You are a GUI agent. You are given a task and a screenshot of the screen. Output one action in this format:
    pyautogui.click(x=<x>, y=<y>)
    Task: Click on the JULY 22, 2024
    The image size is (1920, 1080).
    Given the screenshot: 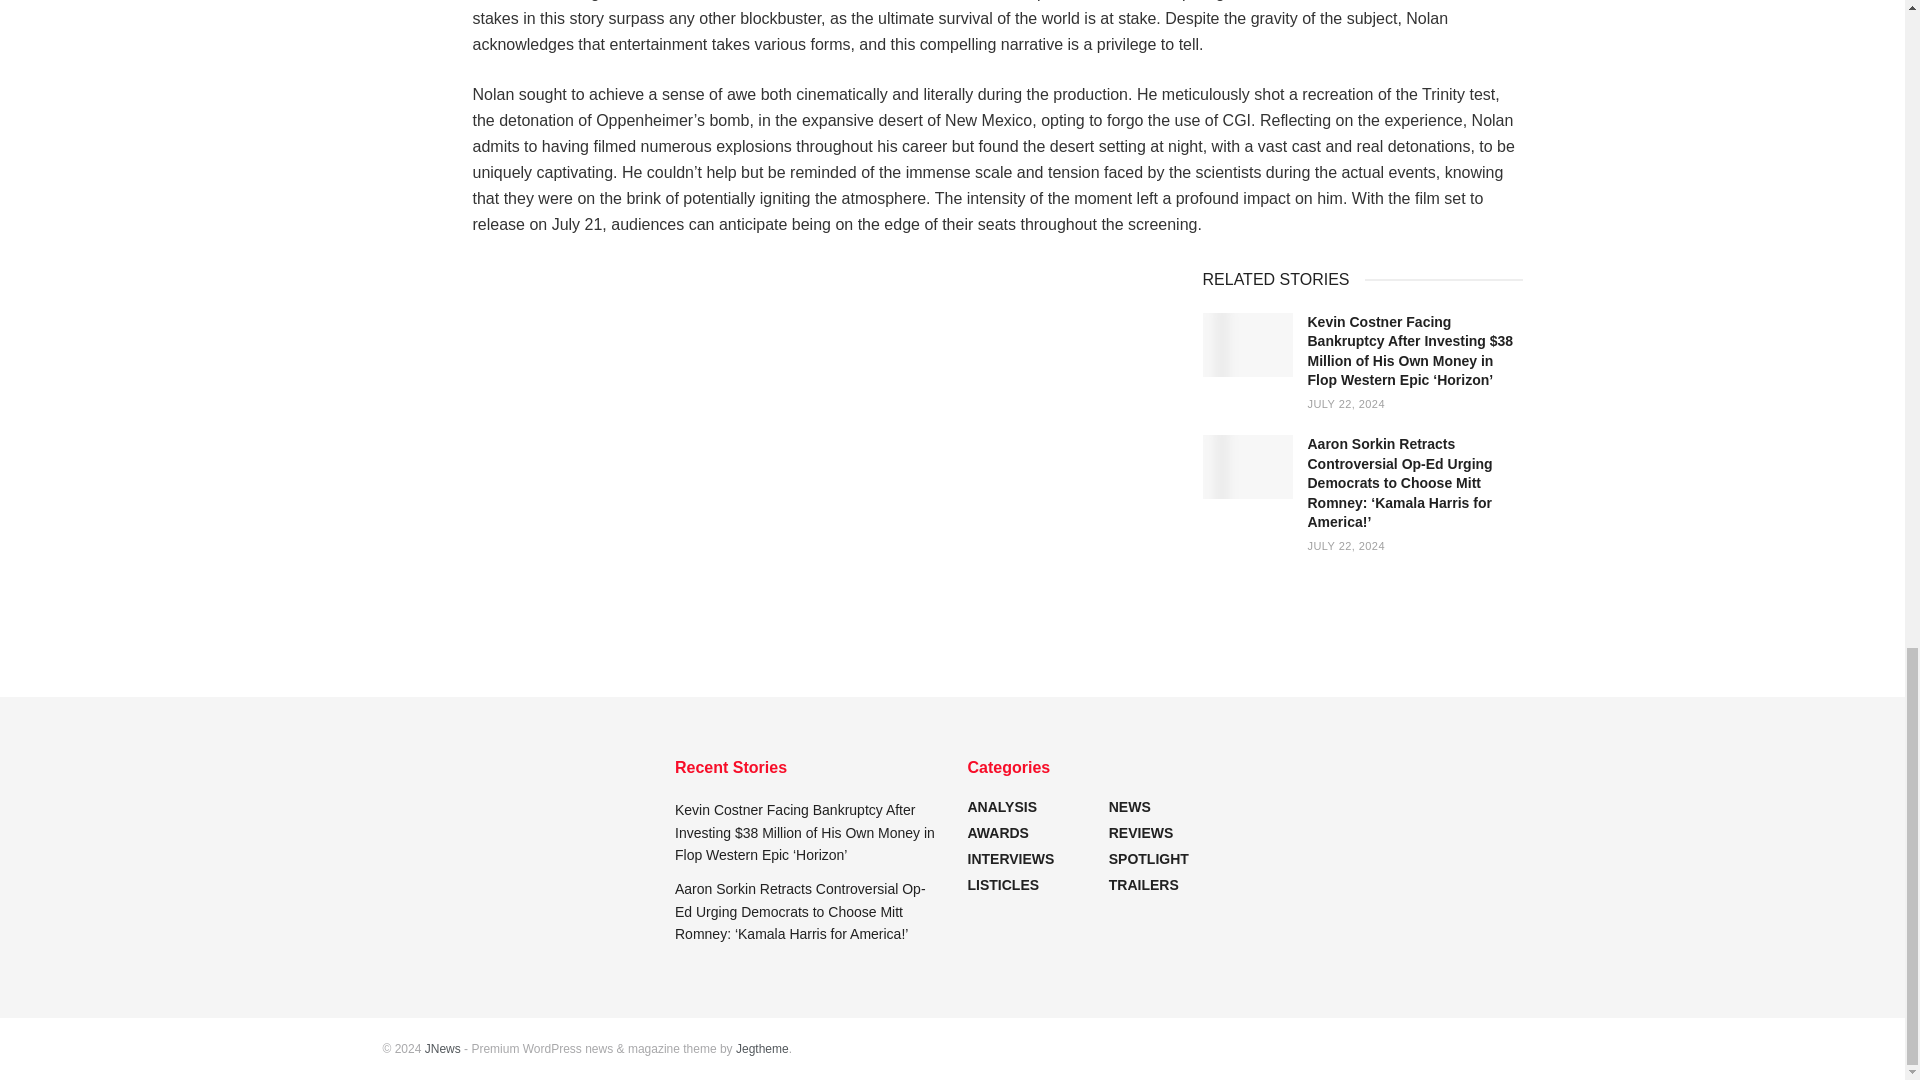 What is the action you would take?
    pyautogui.click(x=1346, y=404)
    